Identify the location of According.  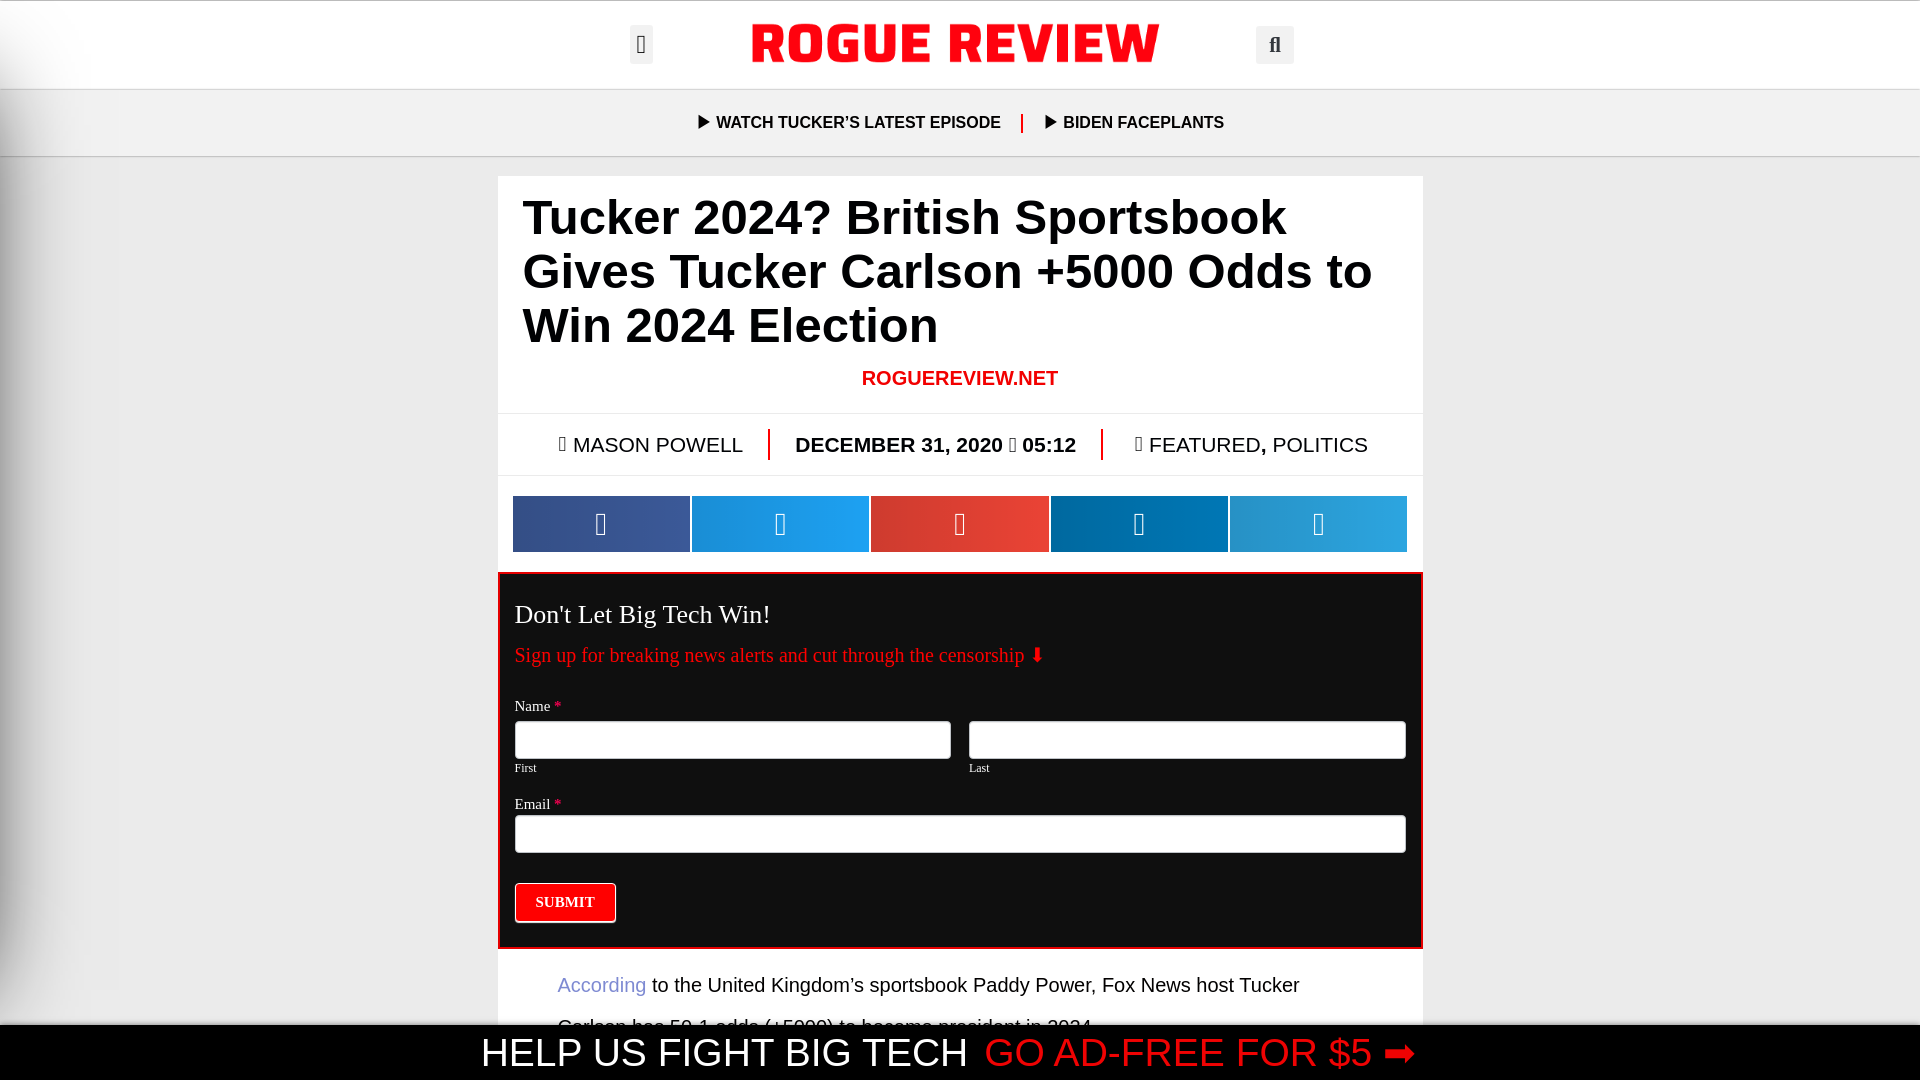
(602, 984).